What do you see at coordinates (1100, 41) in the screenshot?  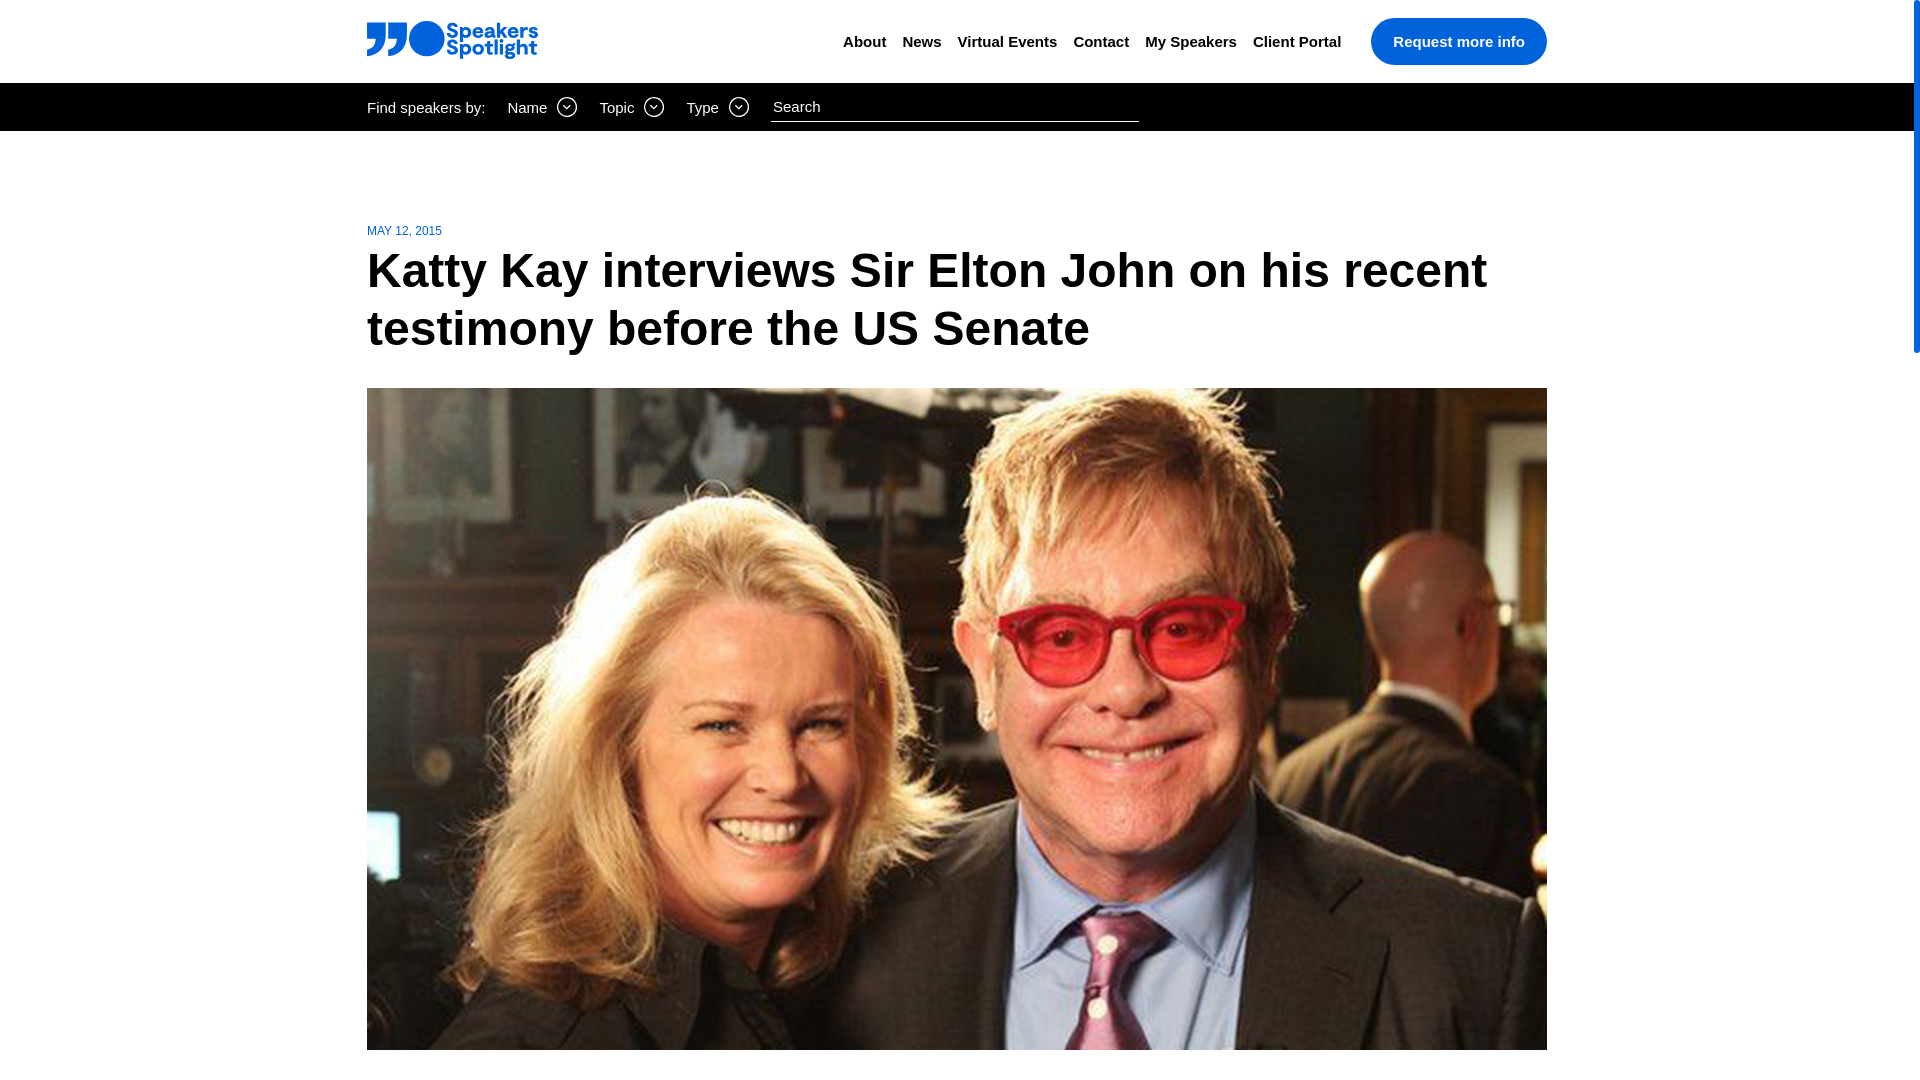 I see `Contact` at bounding box center [1100, 41].